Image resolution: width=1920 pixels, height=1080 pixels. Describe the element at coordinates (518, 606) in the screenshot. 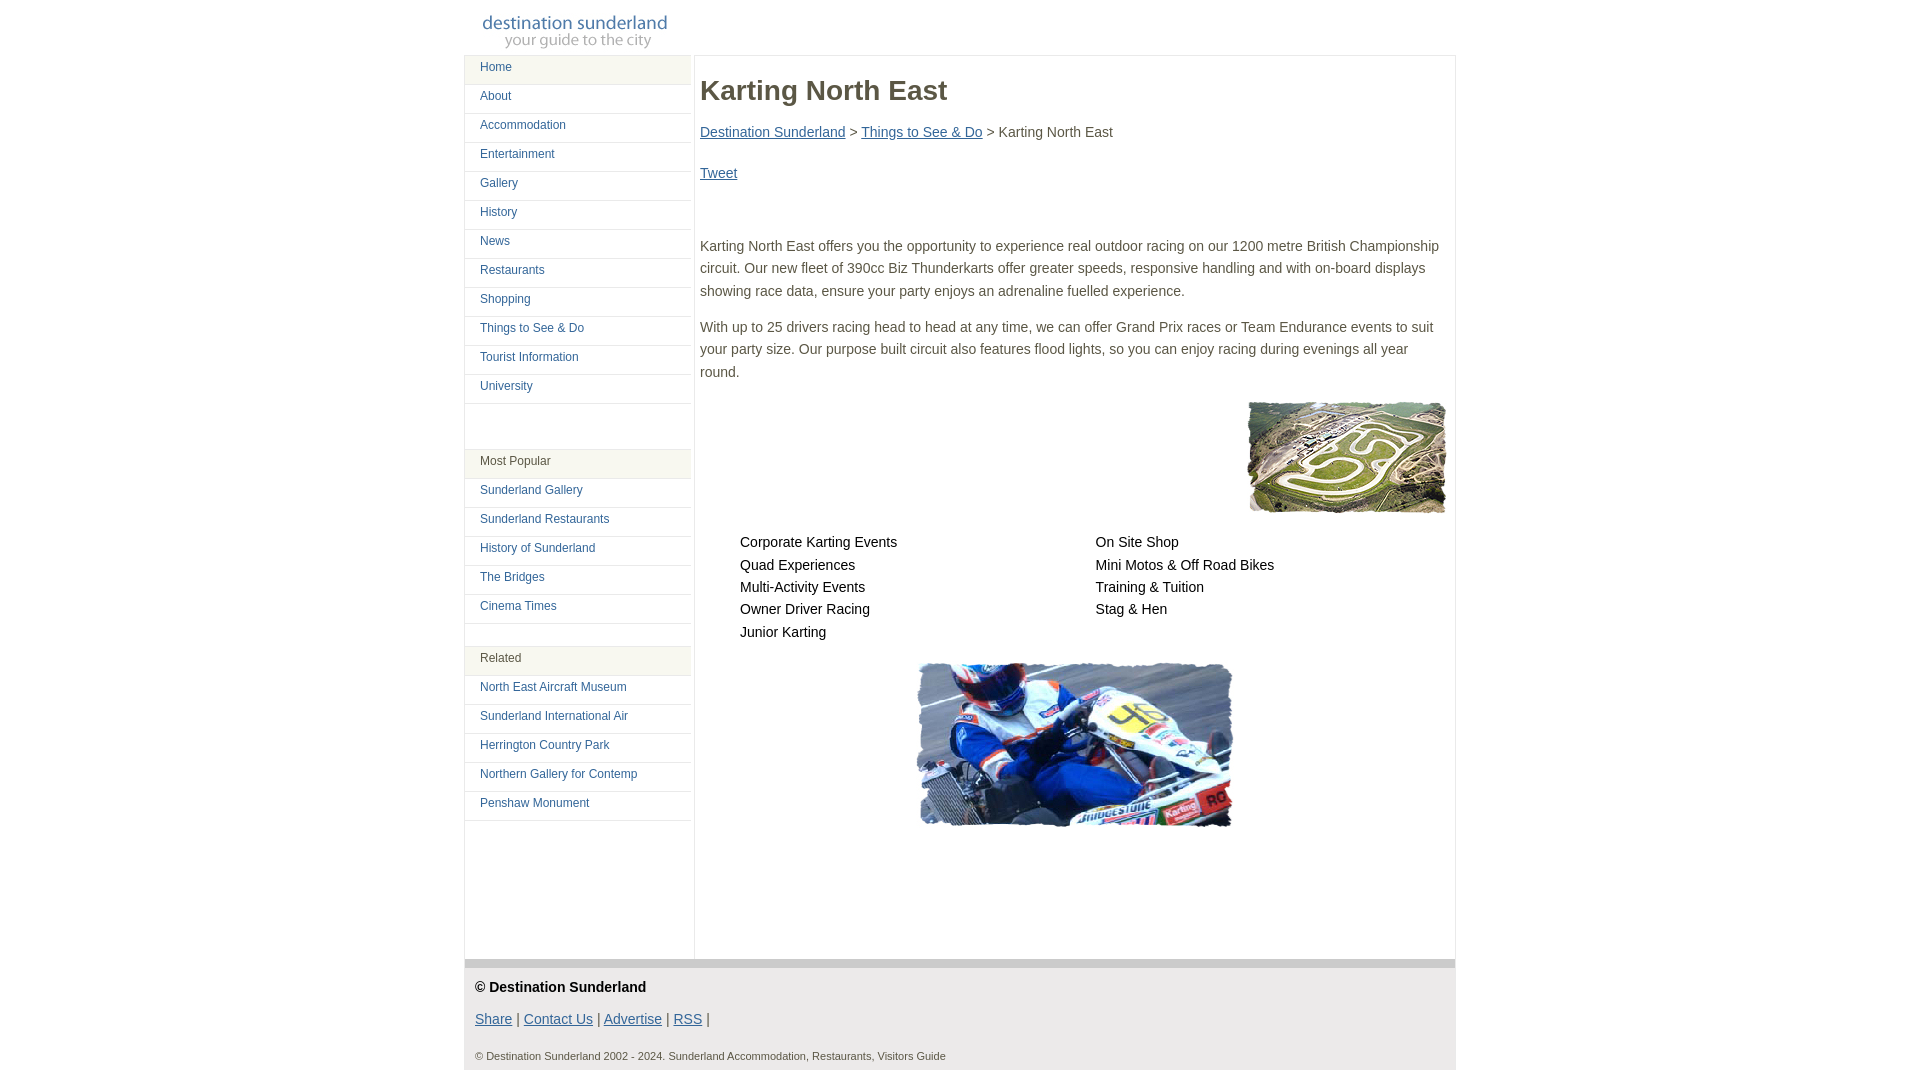

I see `Cinema Times` at that location.